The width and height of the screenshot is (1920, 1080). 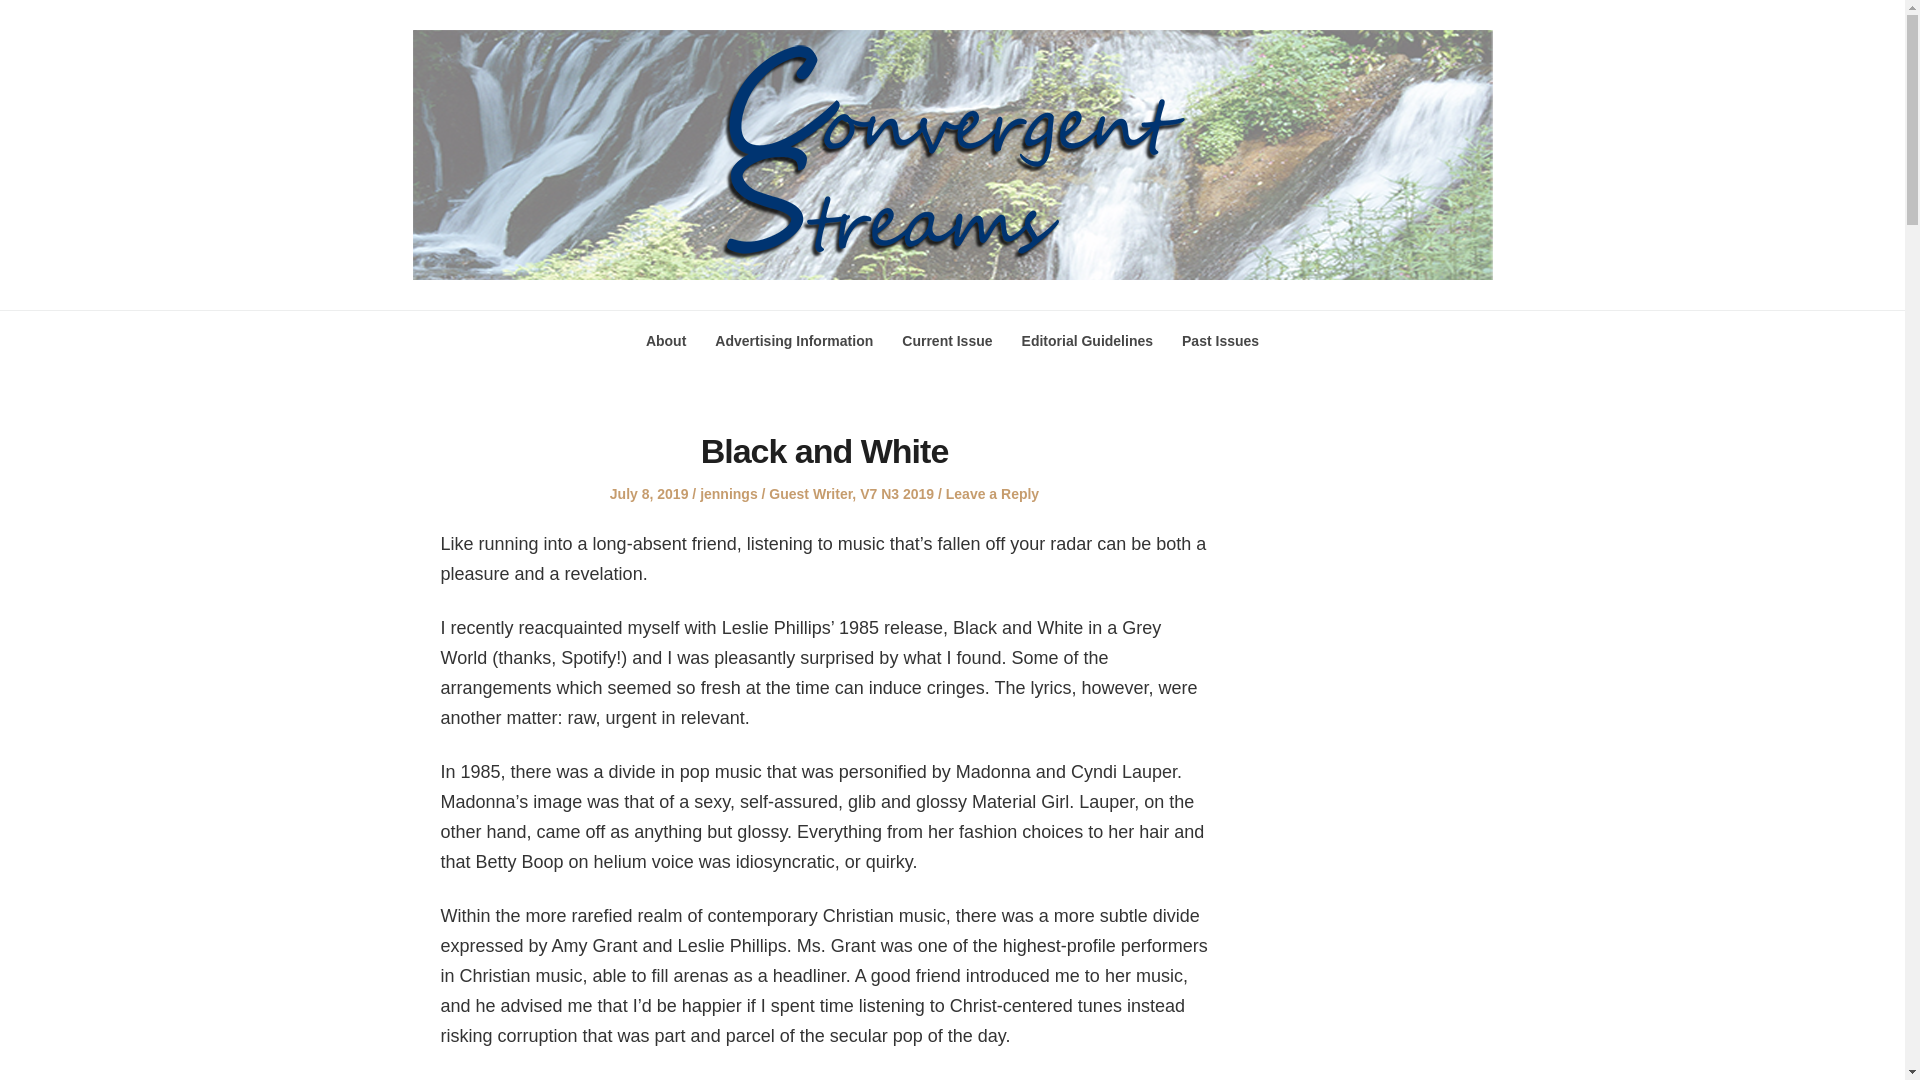 What do you see at coordinates (1087, 340) in the screenshot?
I see `Editorial Guidelines` at bounding box center [1087, 340].